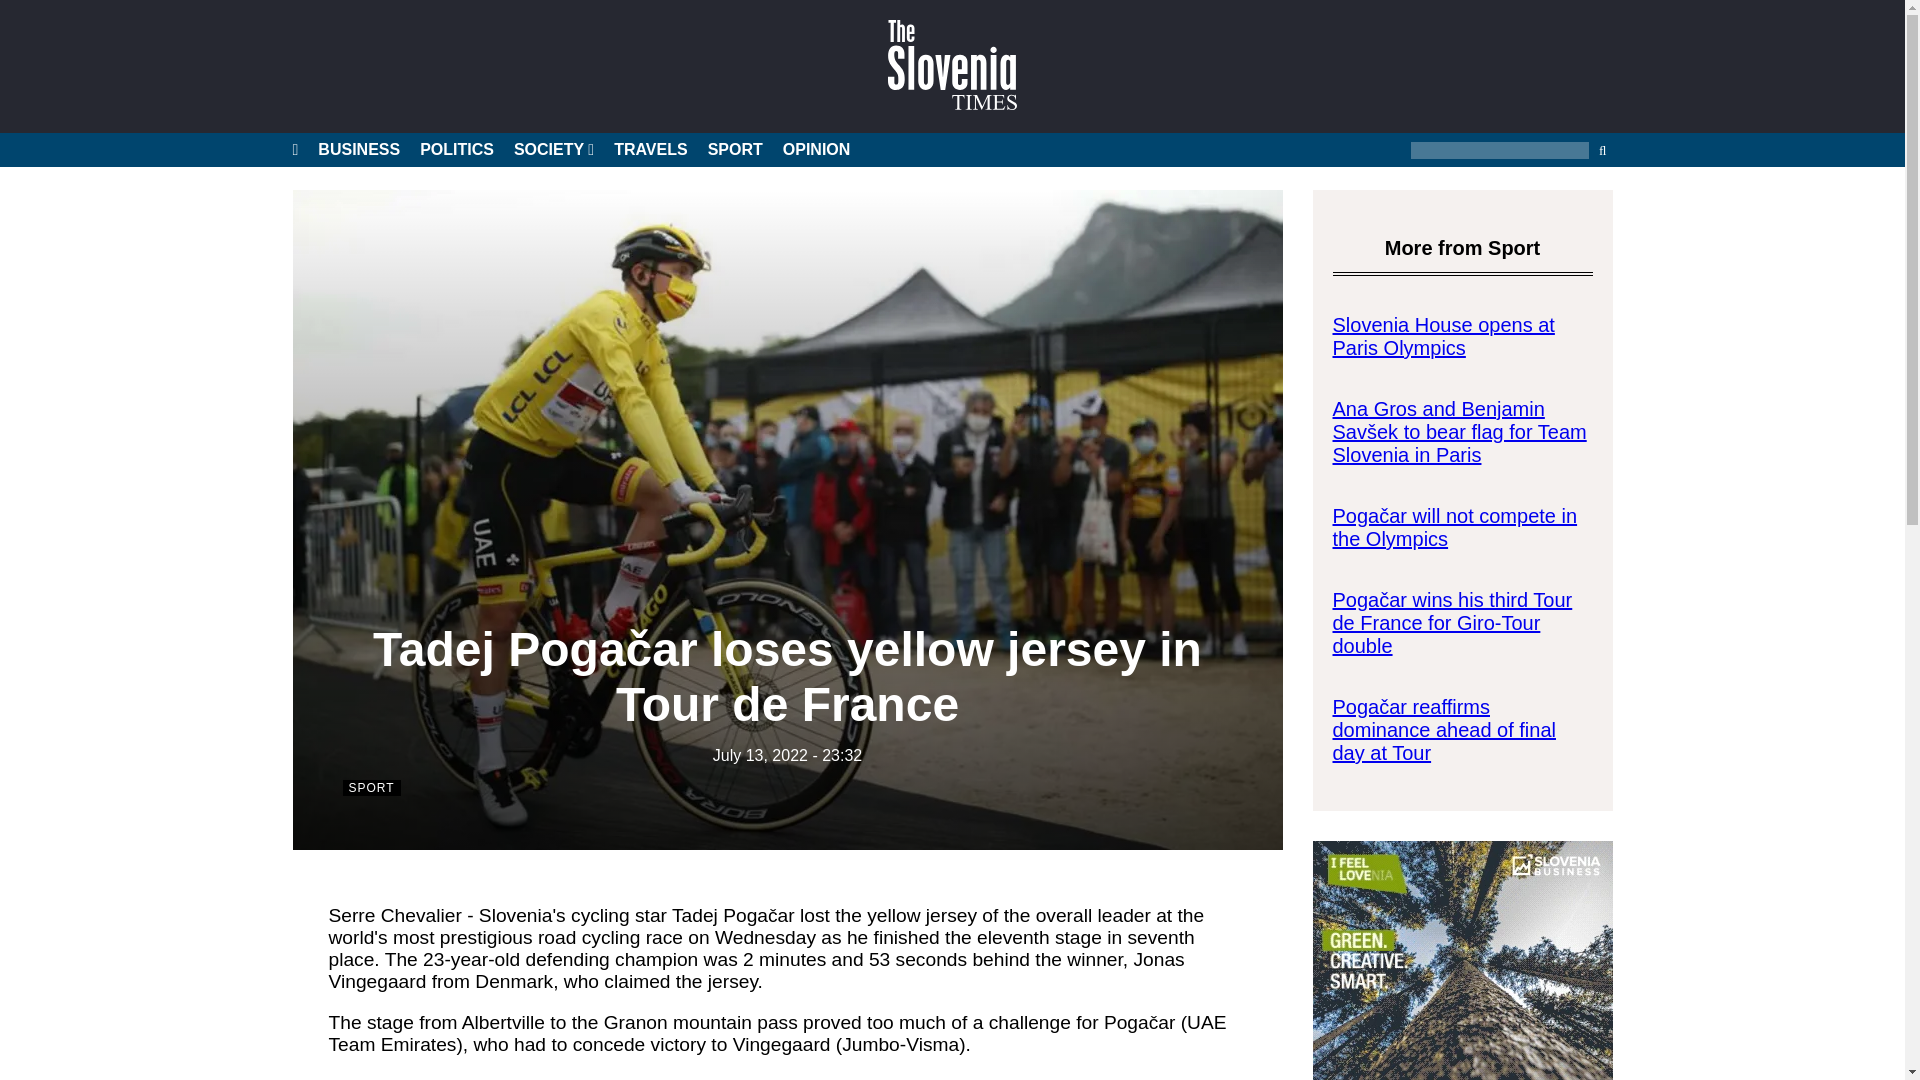  I want to click on Slovenia House opens at Paris Olympics, so click(1442, 336).